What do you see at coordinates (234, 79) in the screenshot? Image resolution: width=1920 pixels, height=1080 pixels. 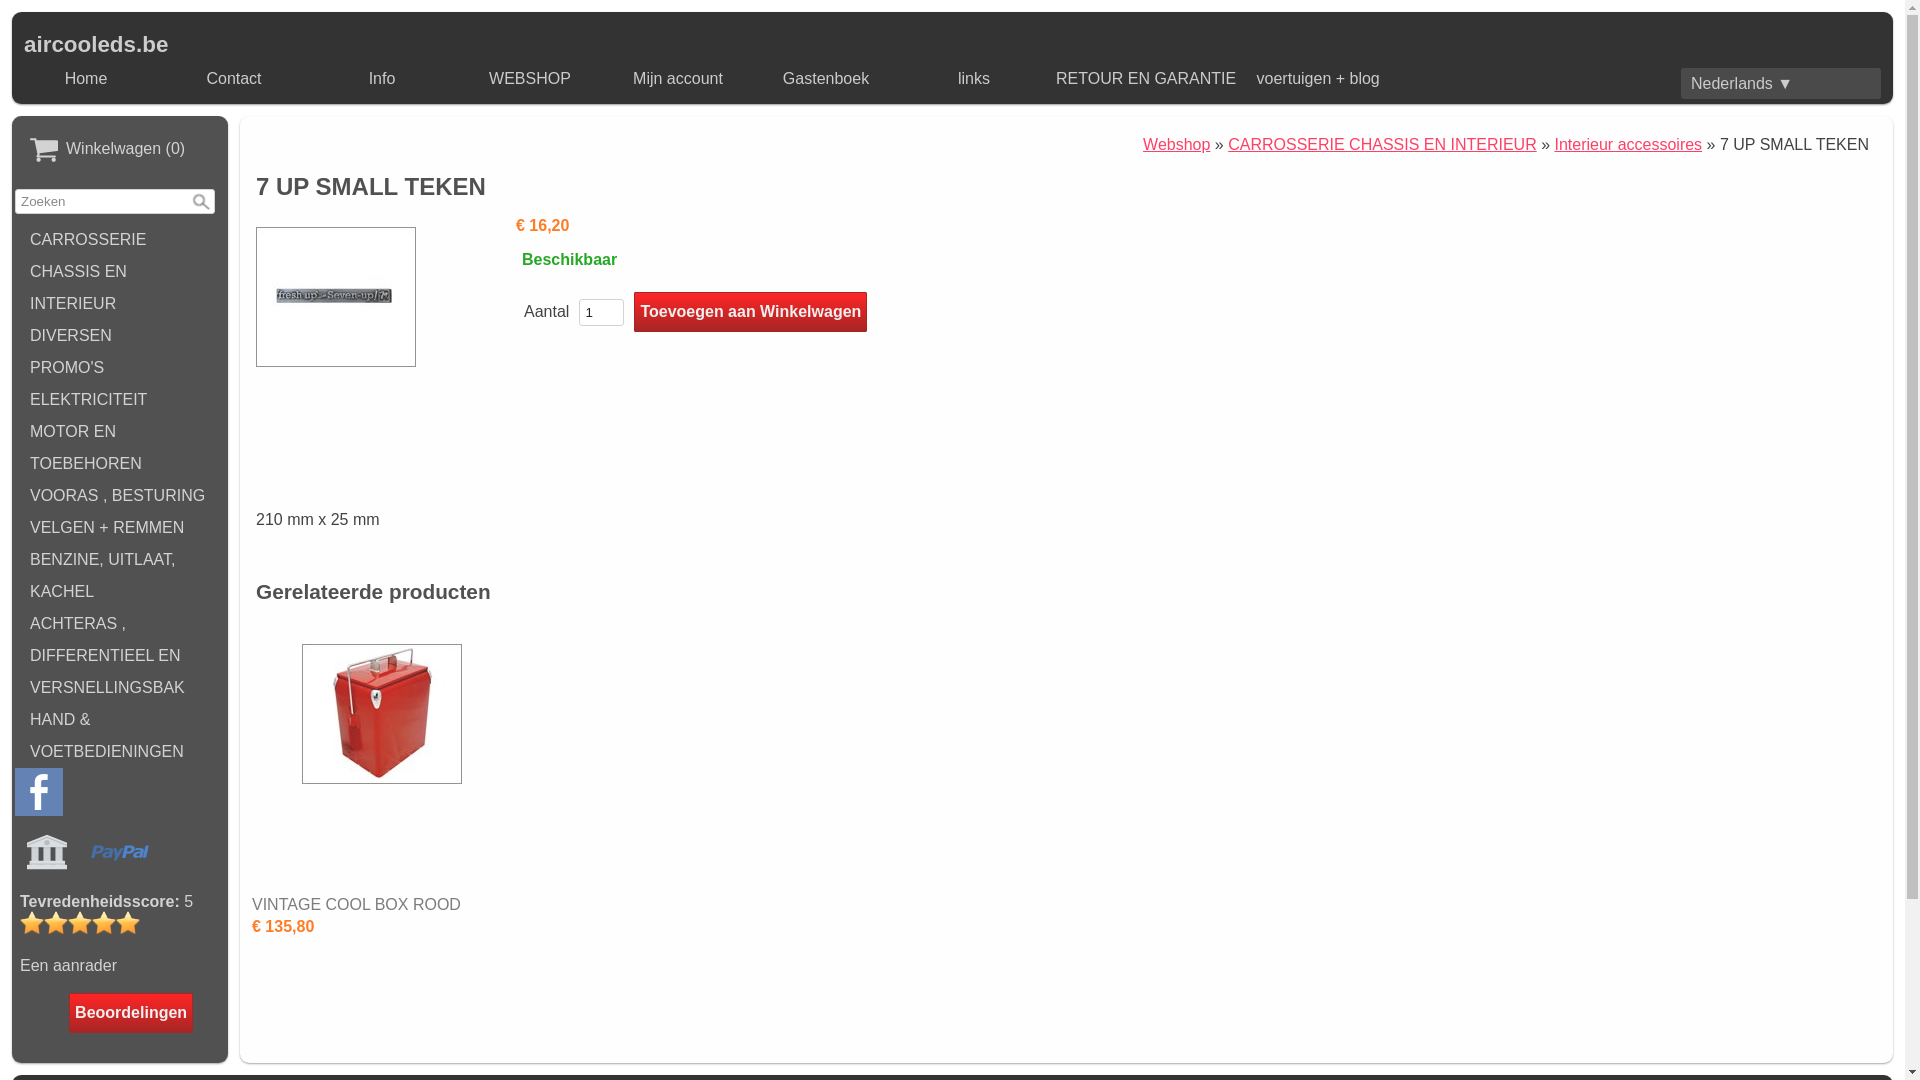 I see `Contact` at bounding box center [234, 79].